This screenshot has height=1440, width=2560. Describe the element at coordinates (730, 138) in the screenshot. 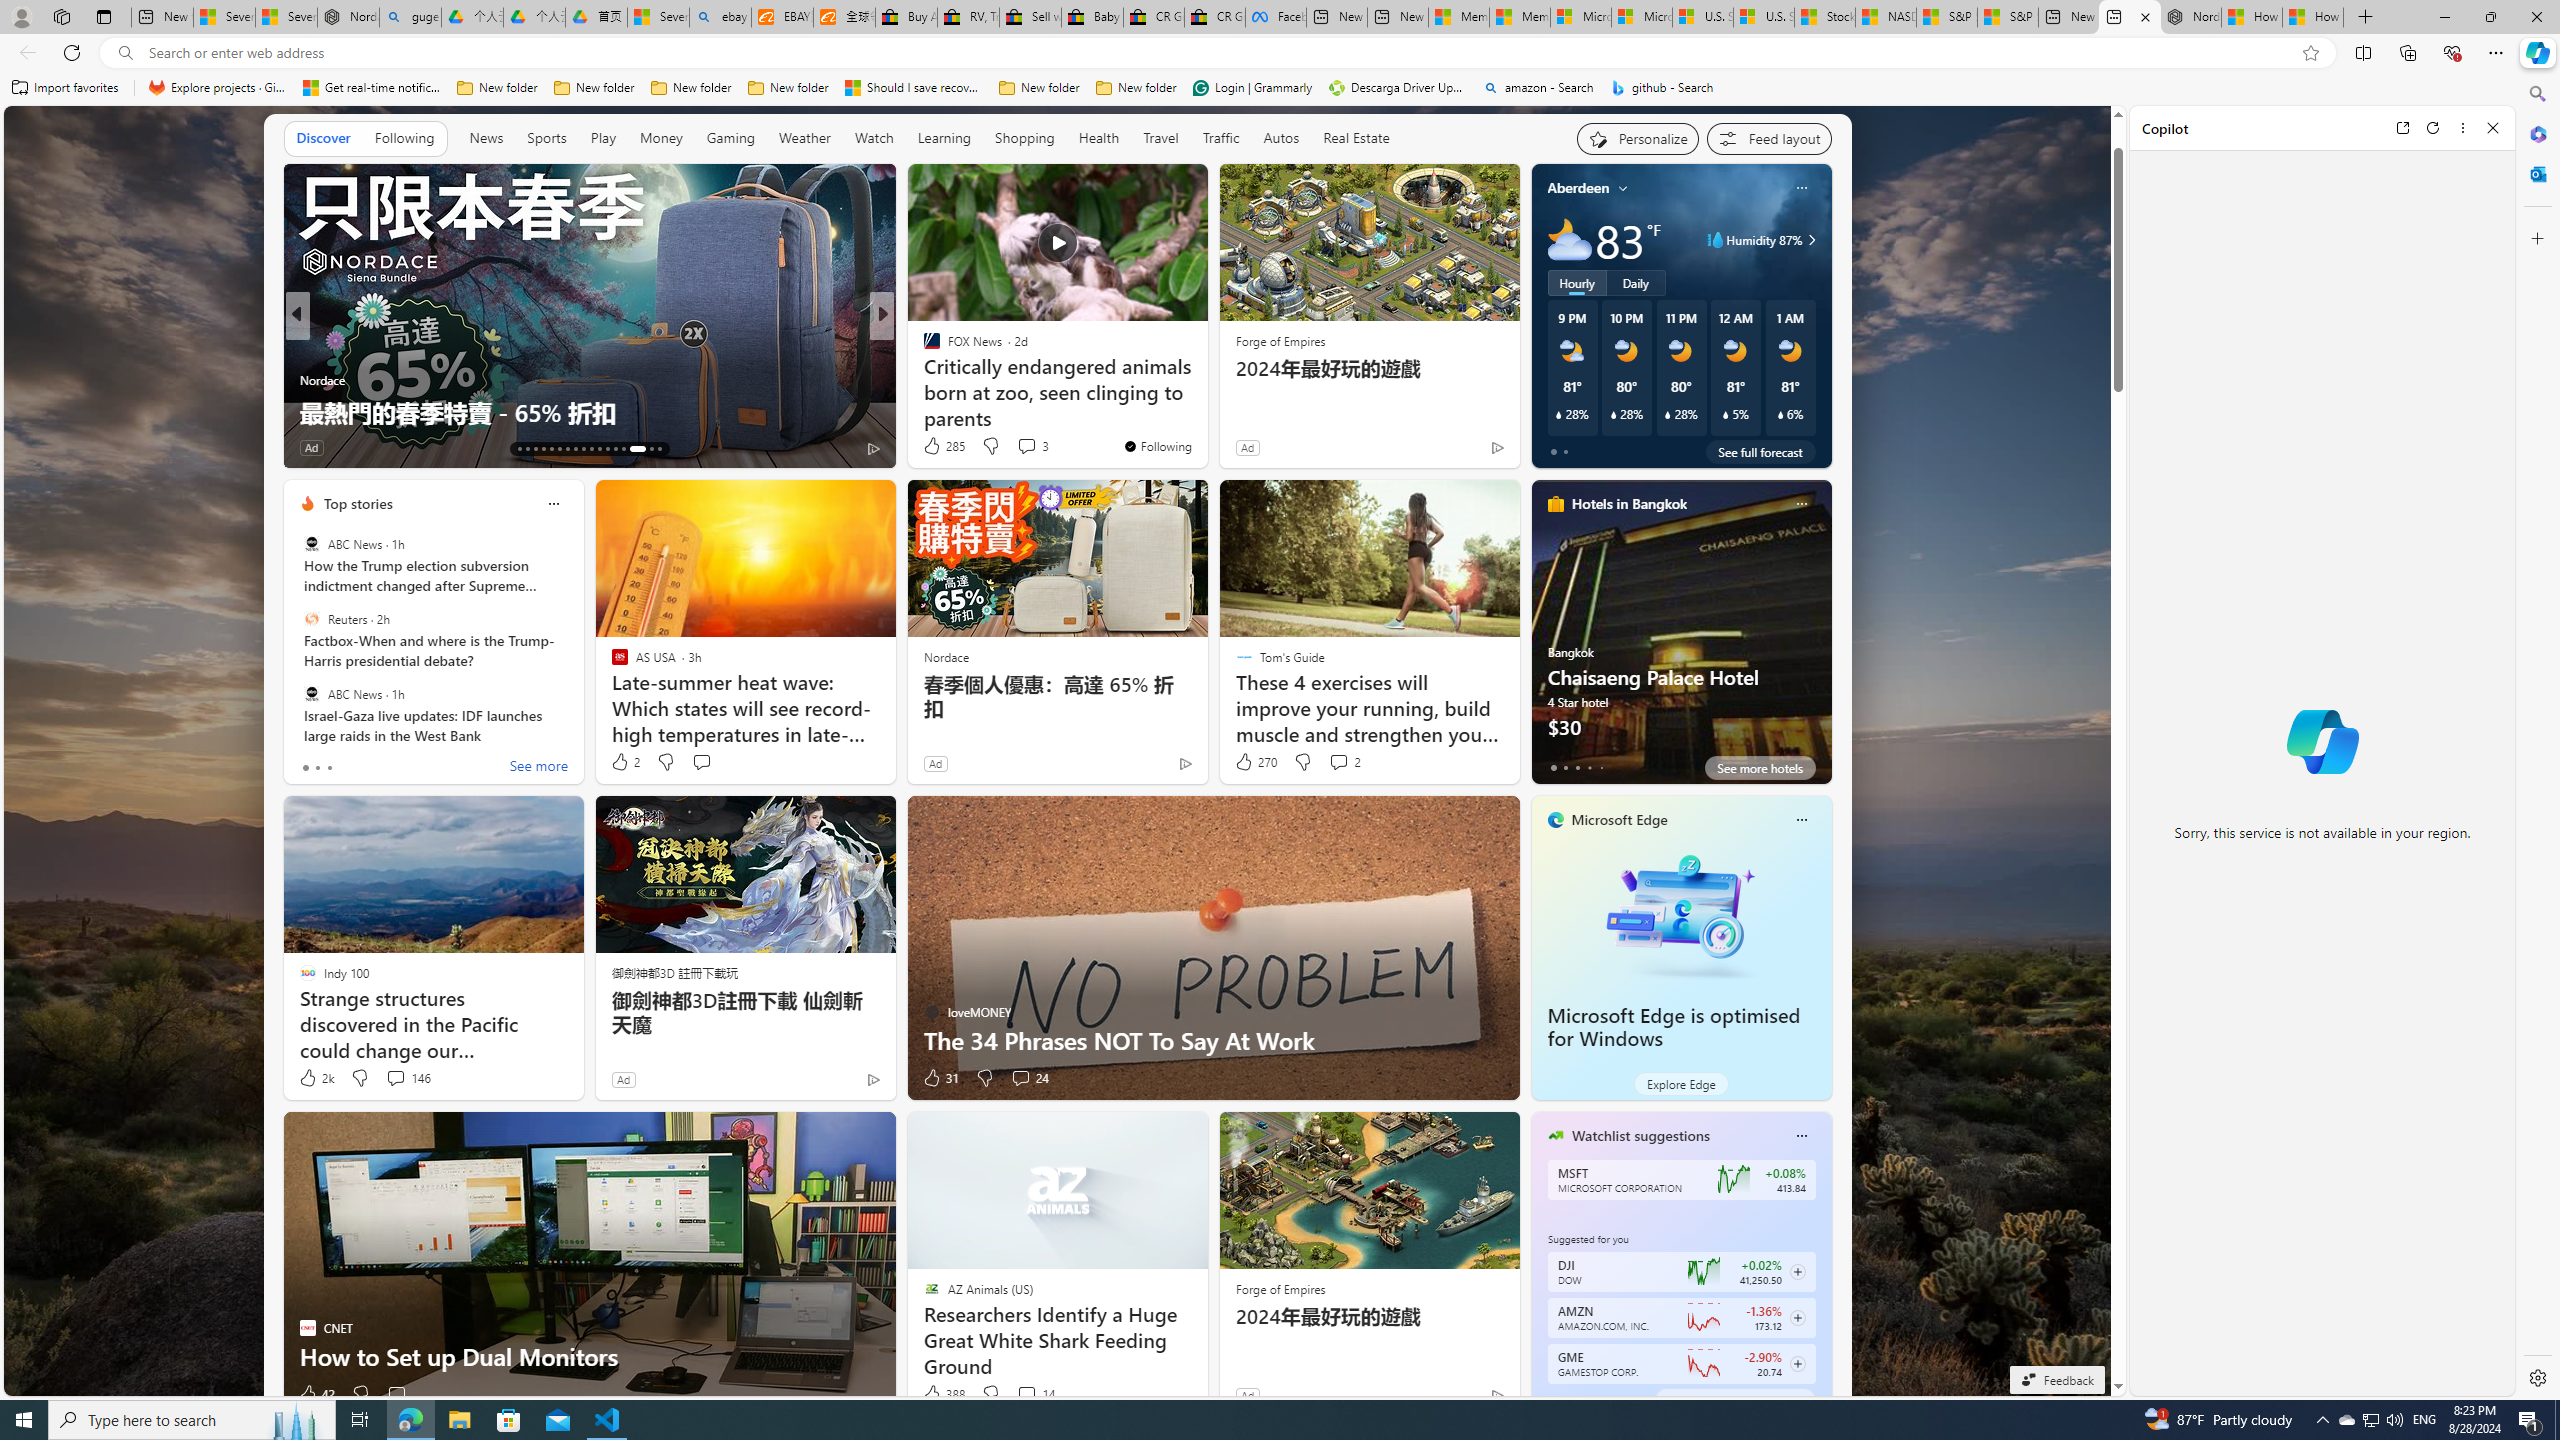

I see `Gaming` at that location.